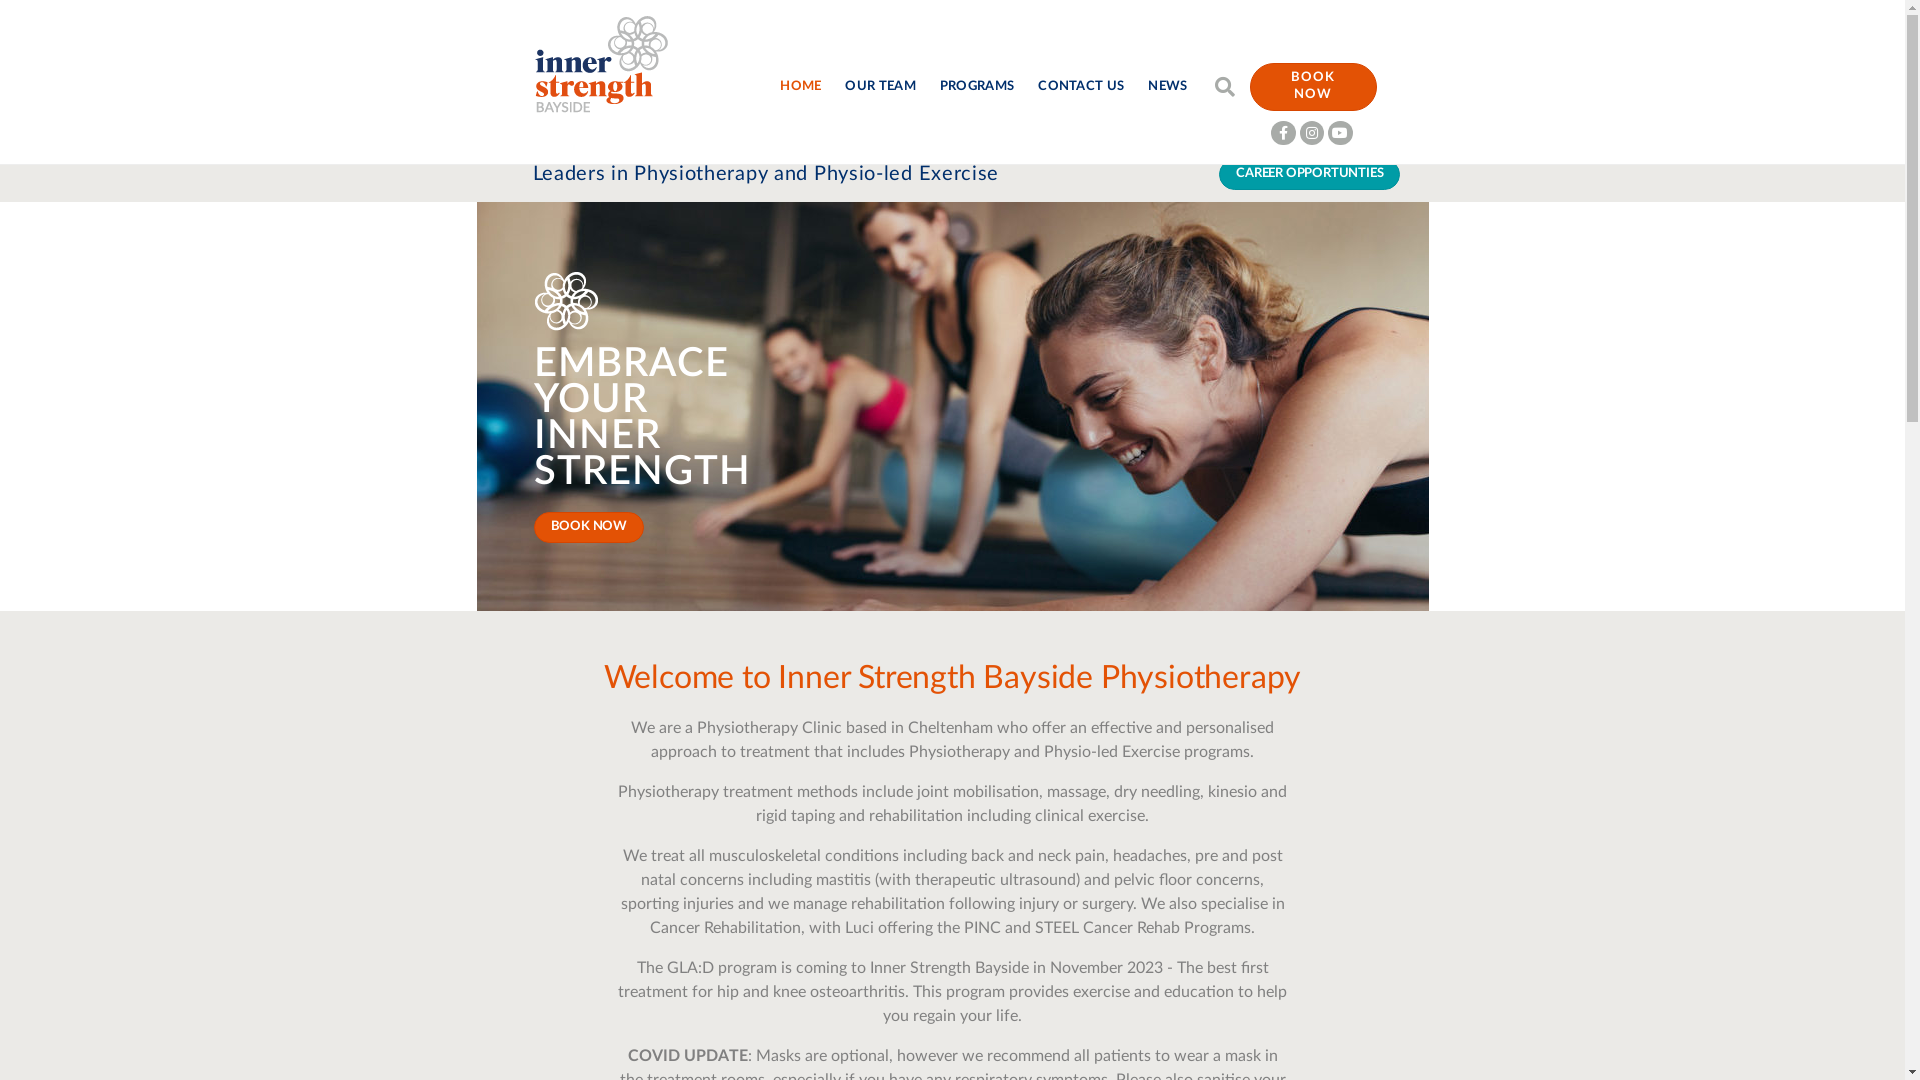 The image size is (1920, 1080). What do you see at coordinates (566, 301) in the screenshot?
I see `white-emblem-60x65@2x` at bounding box center [566, 301].